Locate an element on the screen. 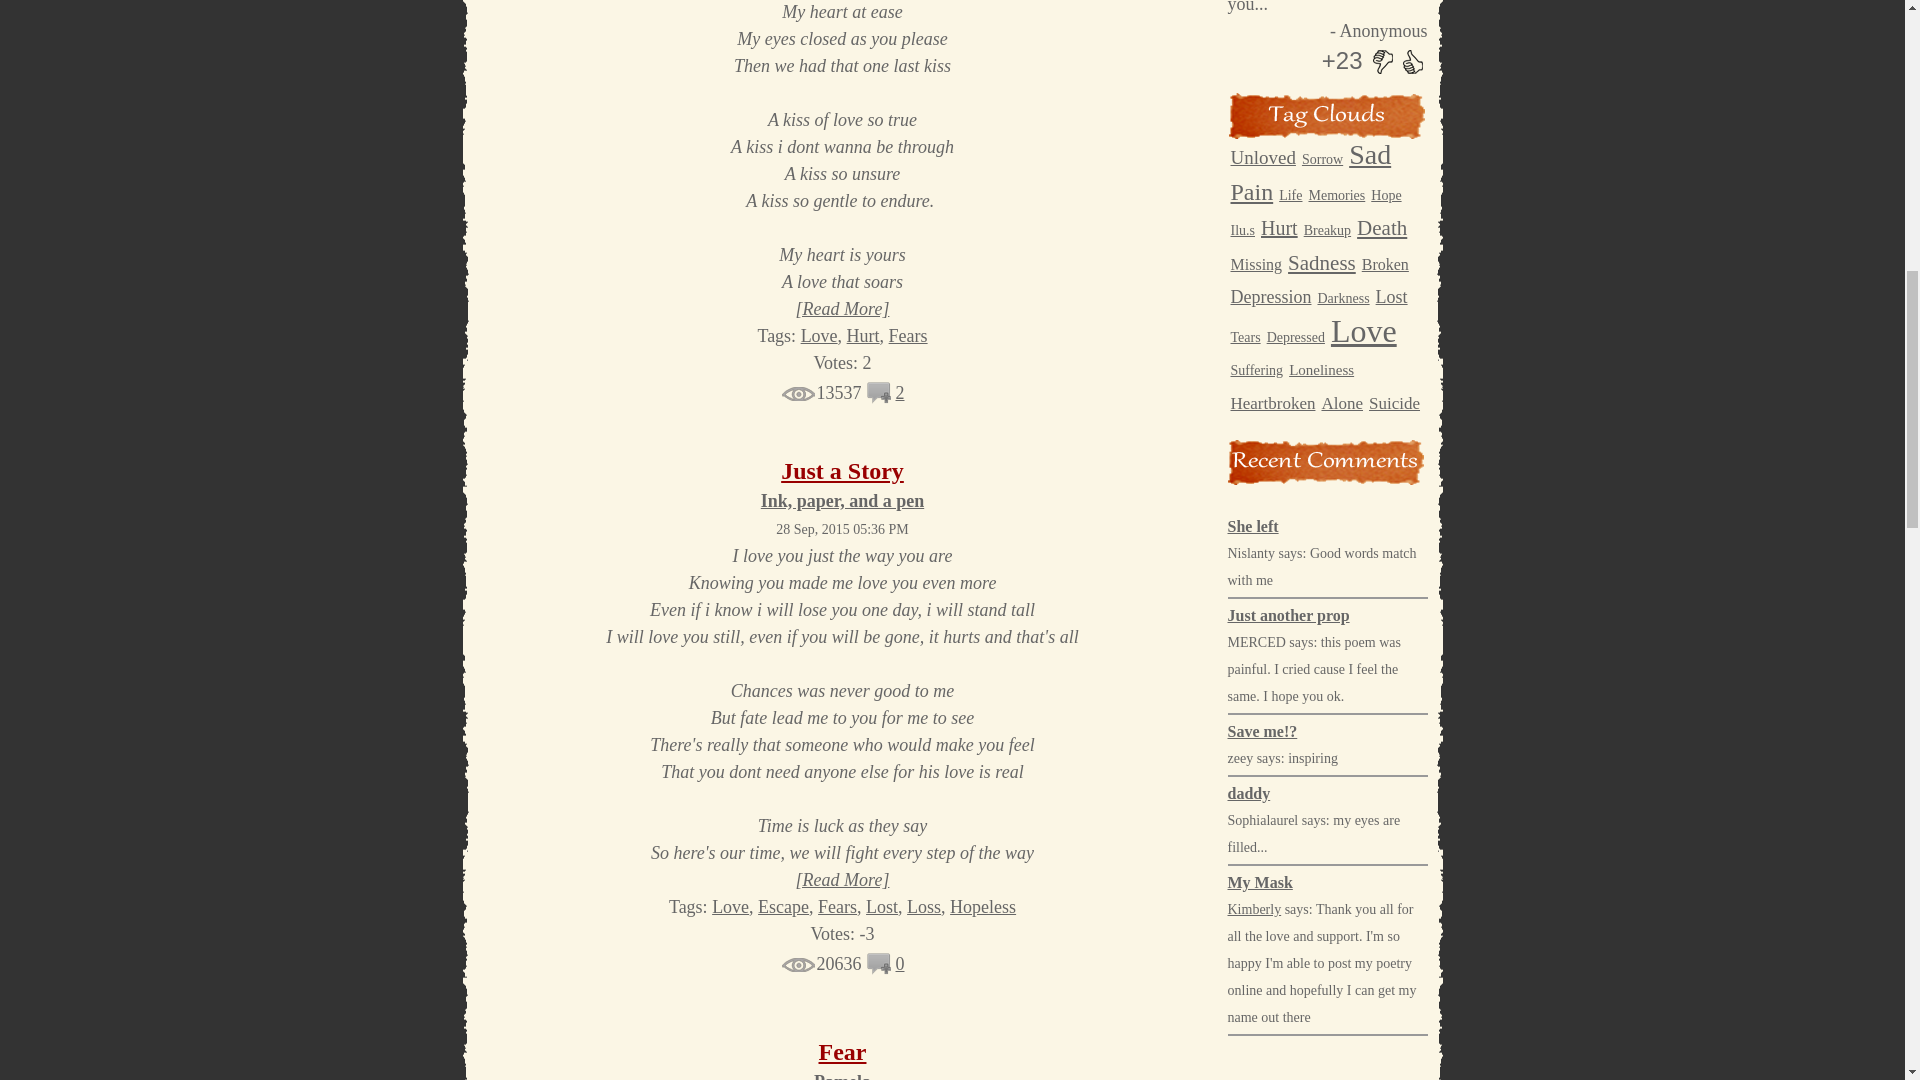 This screenshot has height=1080, width=1920. Loss is located at coordinates (923, 906).